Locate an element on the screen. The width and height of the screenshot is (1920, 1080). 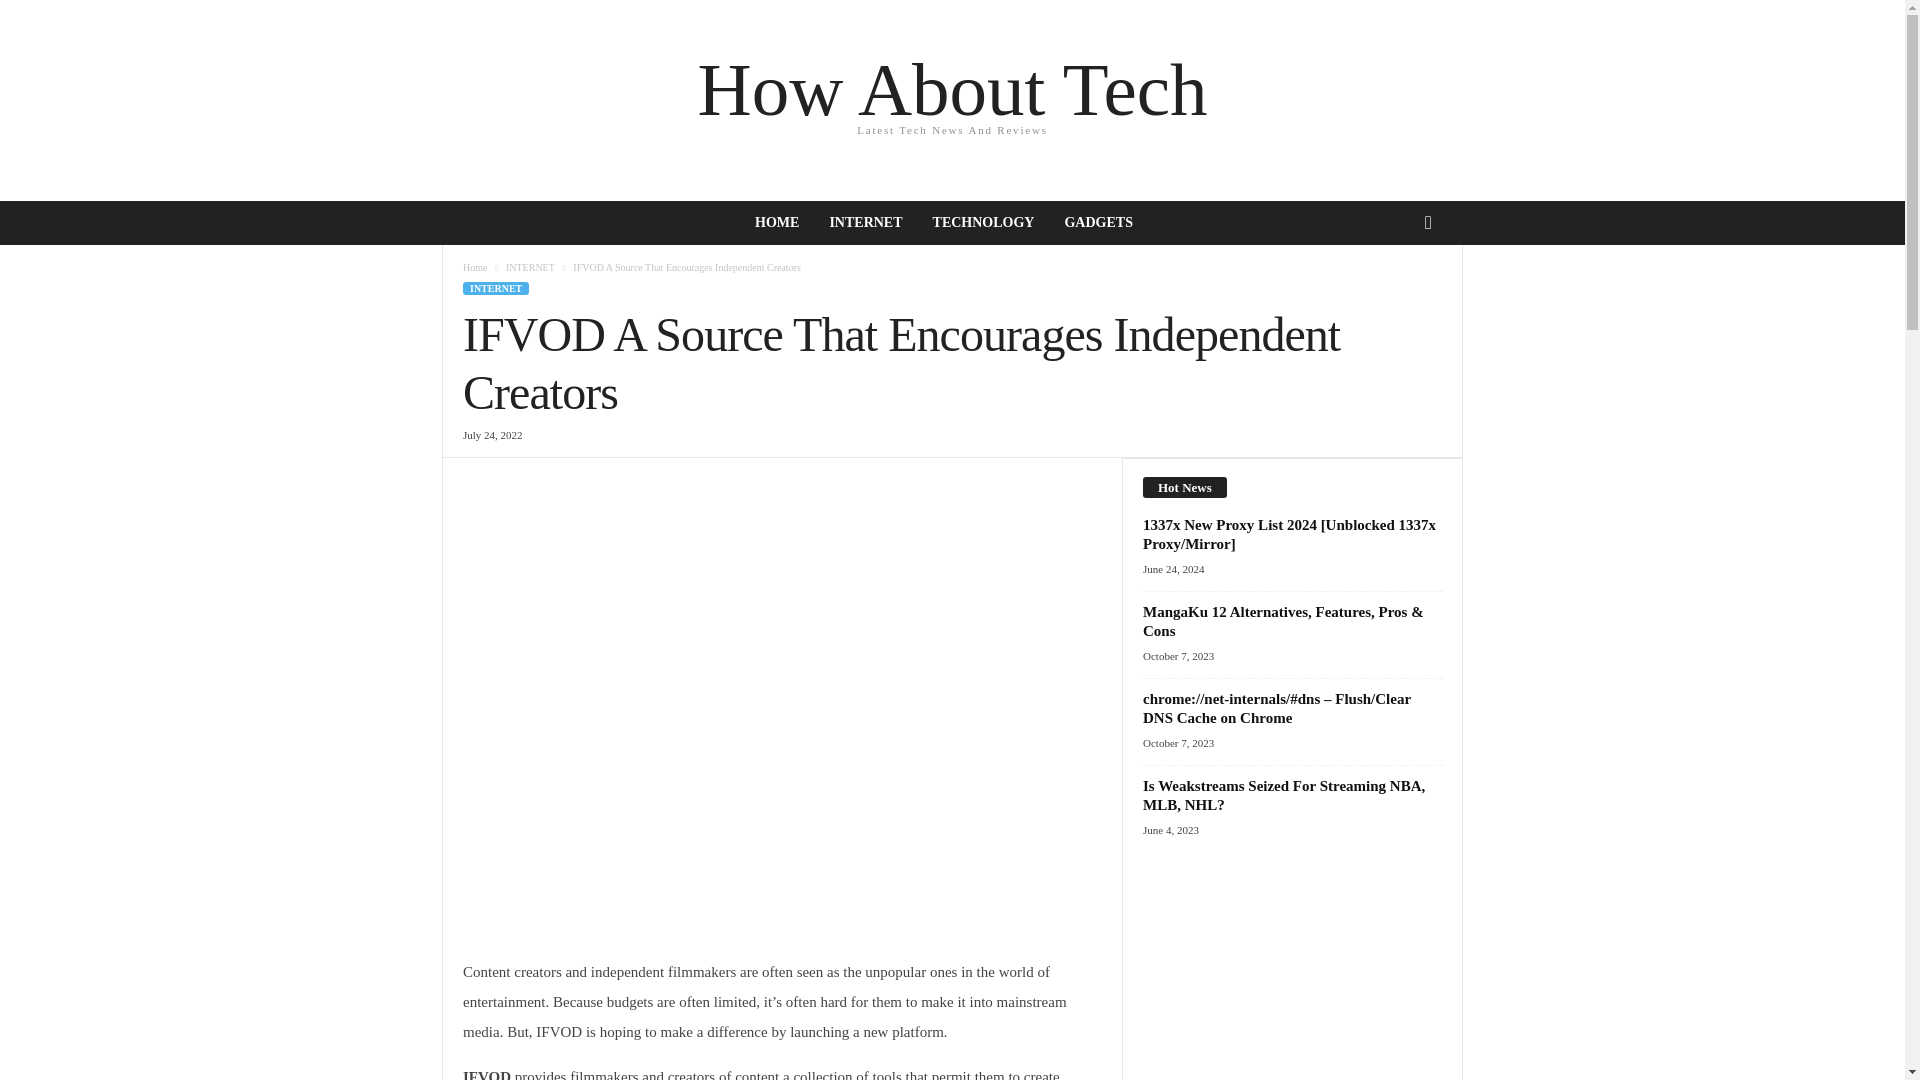
HOME is located at coordinates (776, 222).